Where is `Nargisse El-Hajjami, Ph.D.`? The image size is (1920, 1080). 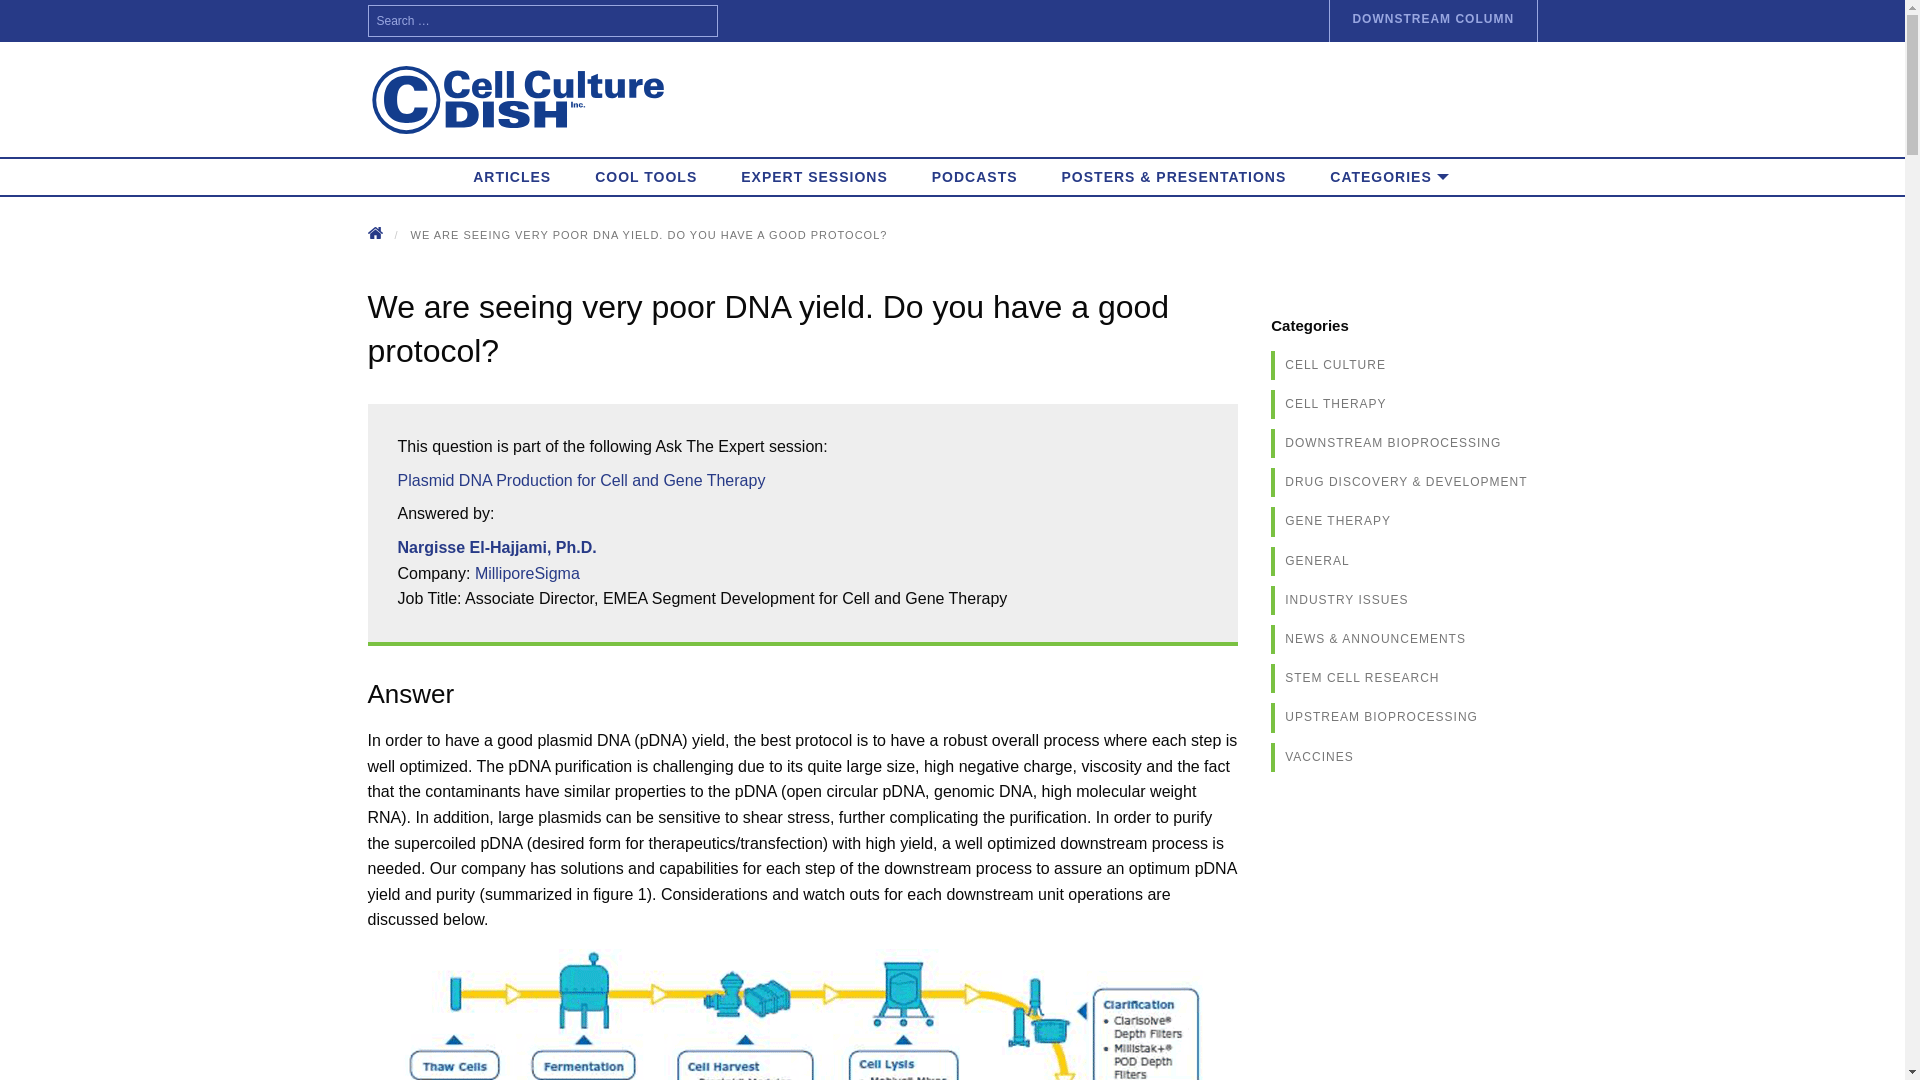 Nargisse El-Hajjami, Ph.D. is located at coordinates (497, 547).